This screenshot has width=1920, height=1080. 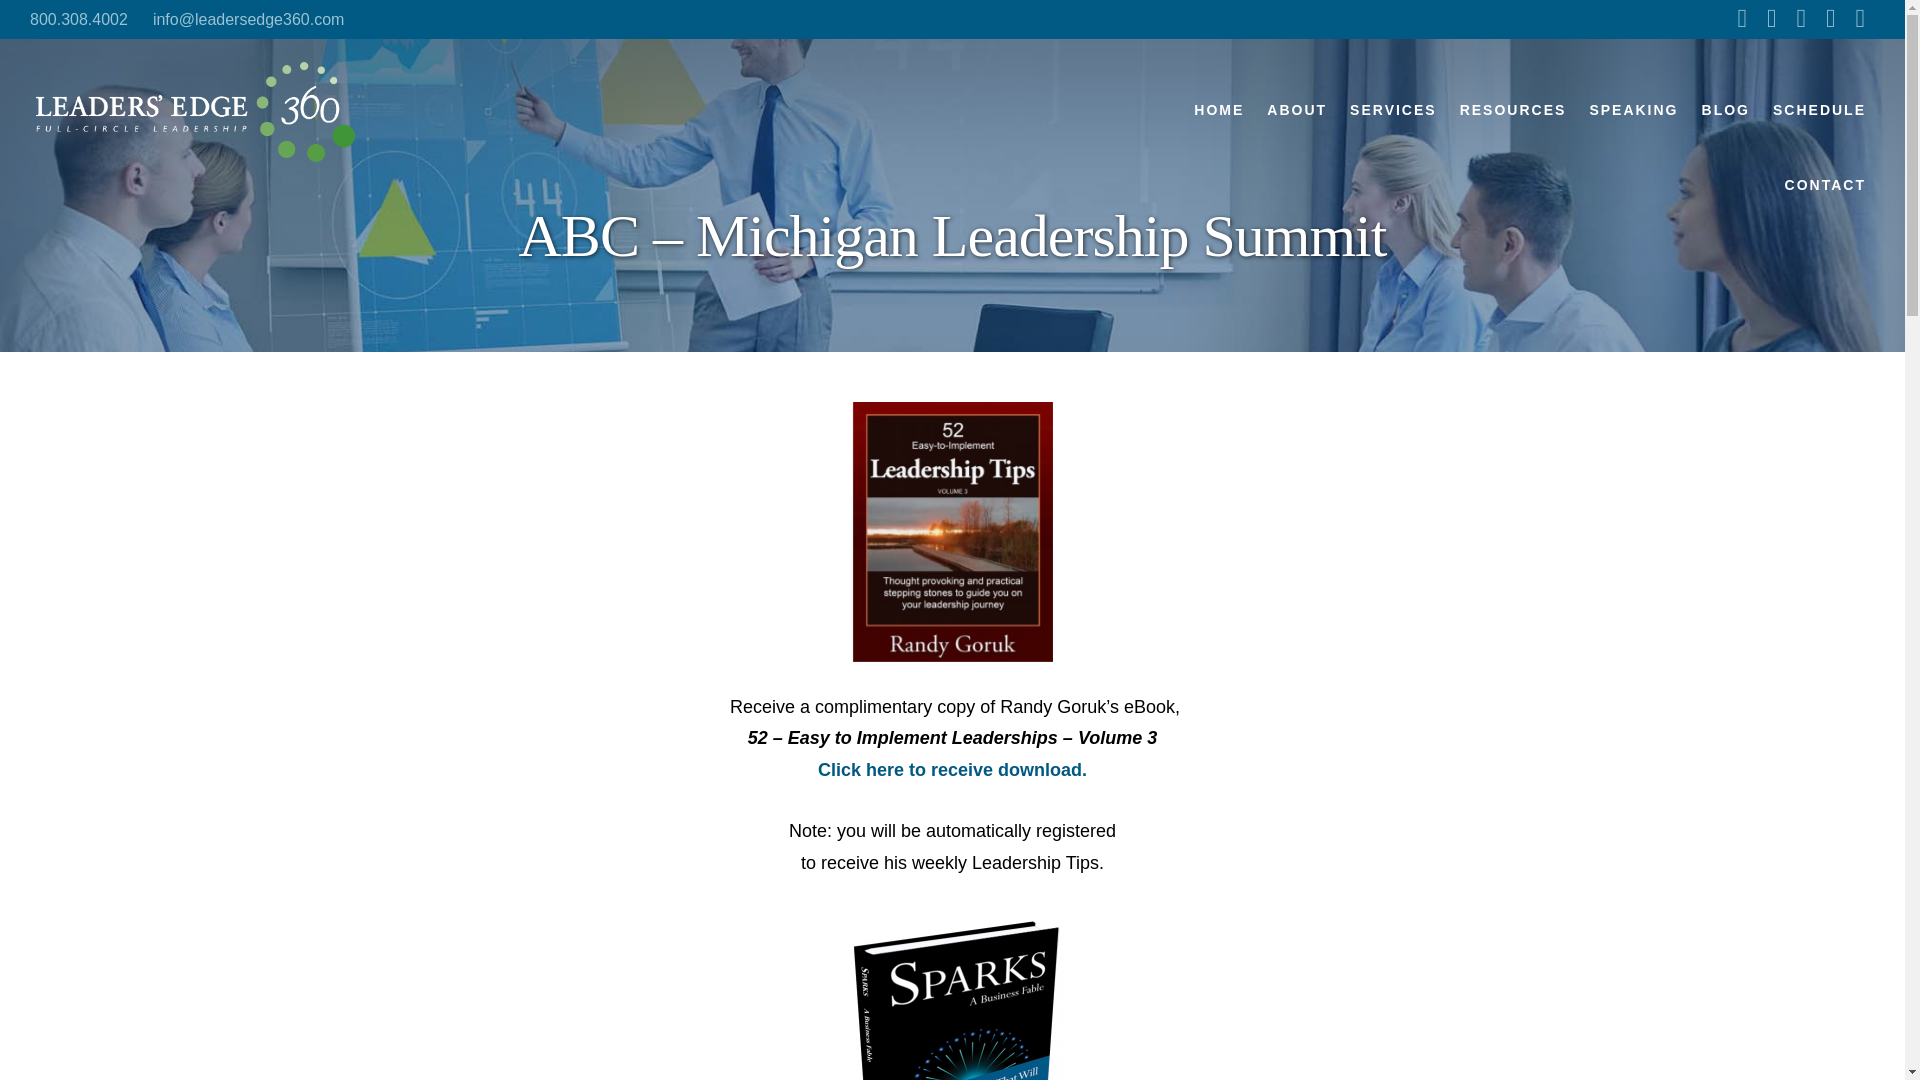 What do you see at coordinates (79, 19) in the screenshot?
I see `Call Us Now` at bounding box center [79, 19].